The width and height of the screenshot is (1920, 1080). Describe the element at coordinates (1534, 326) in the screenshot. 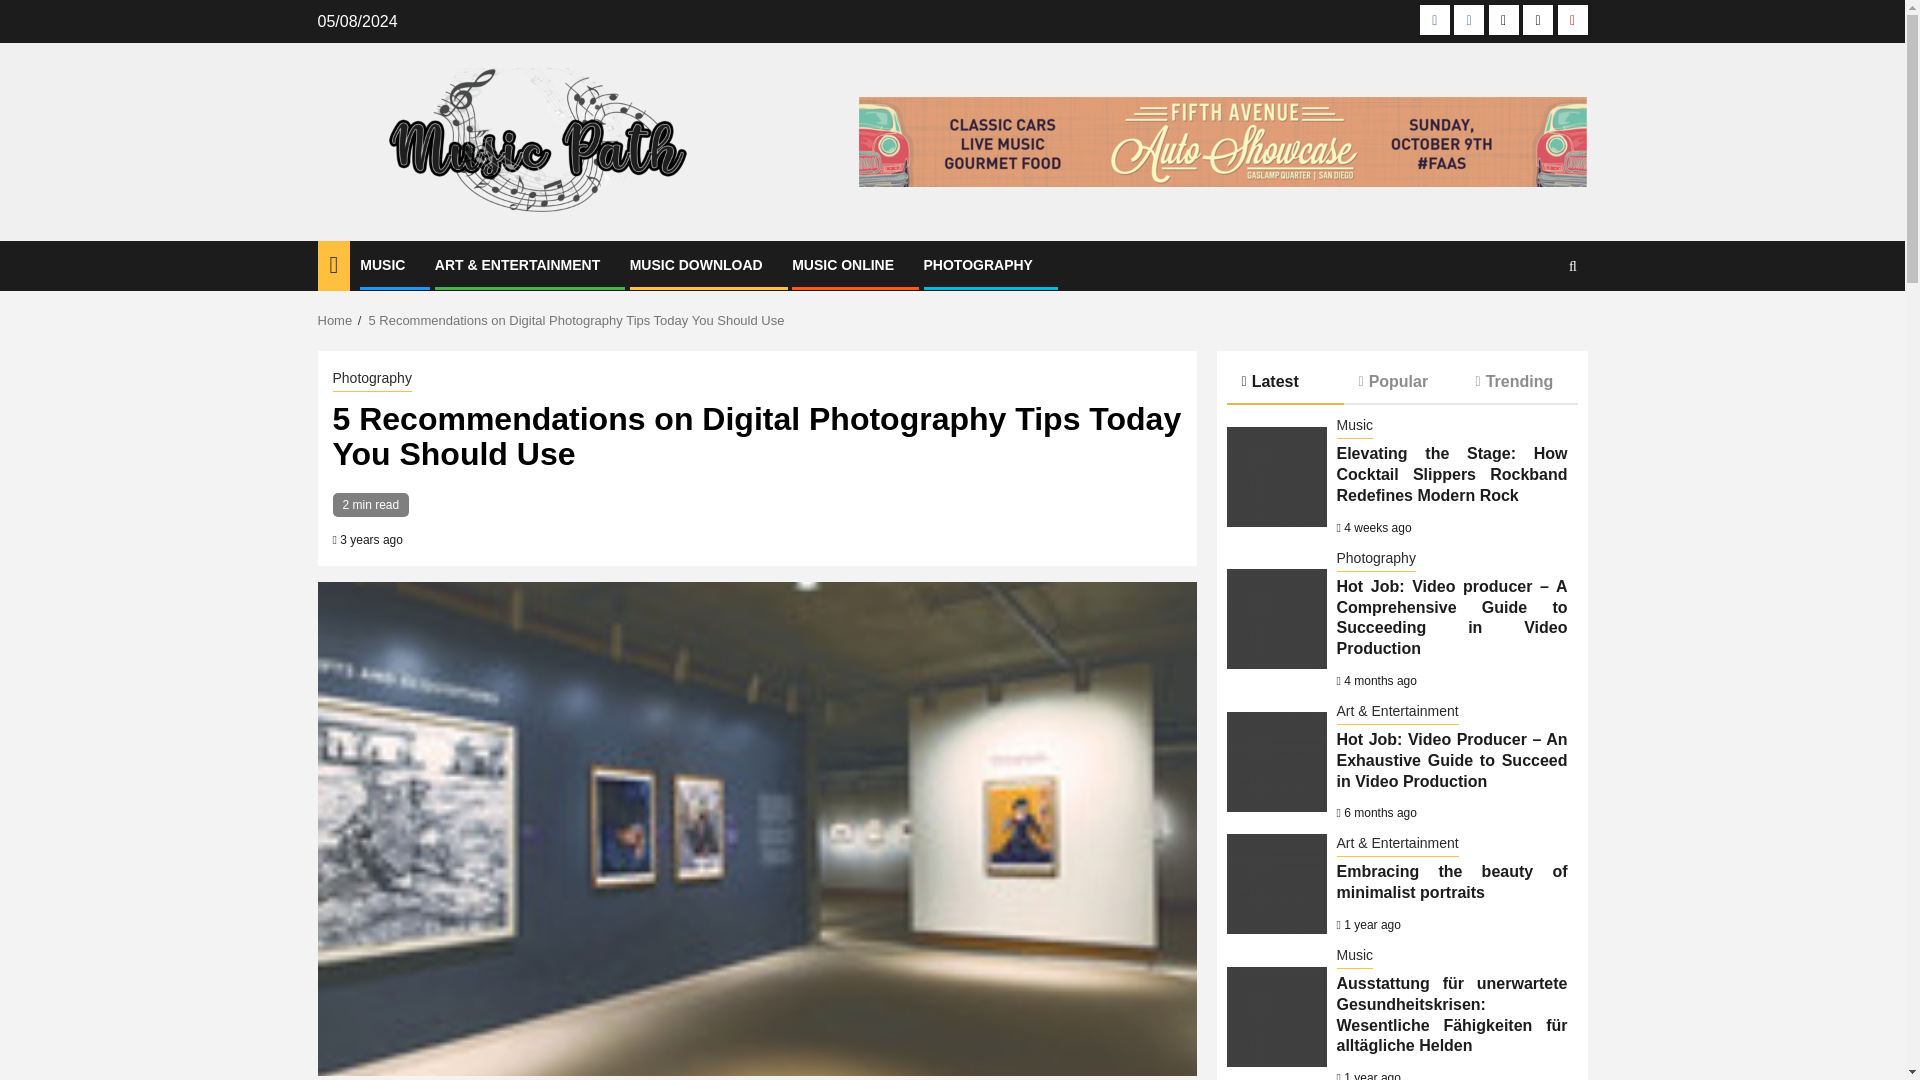

I see `Search` at that location.